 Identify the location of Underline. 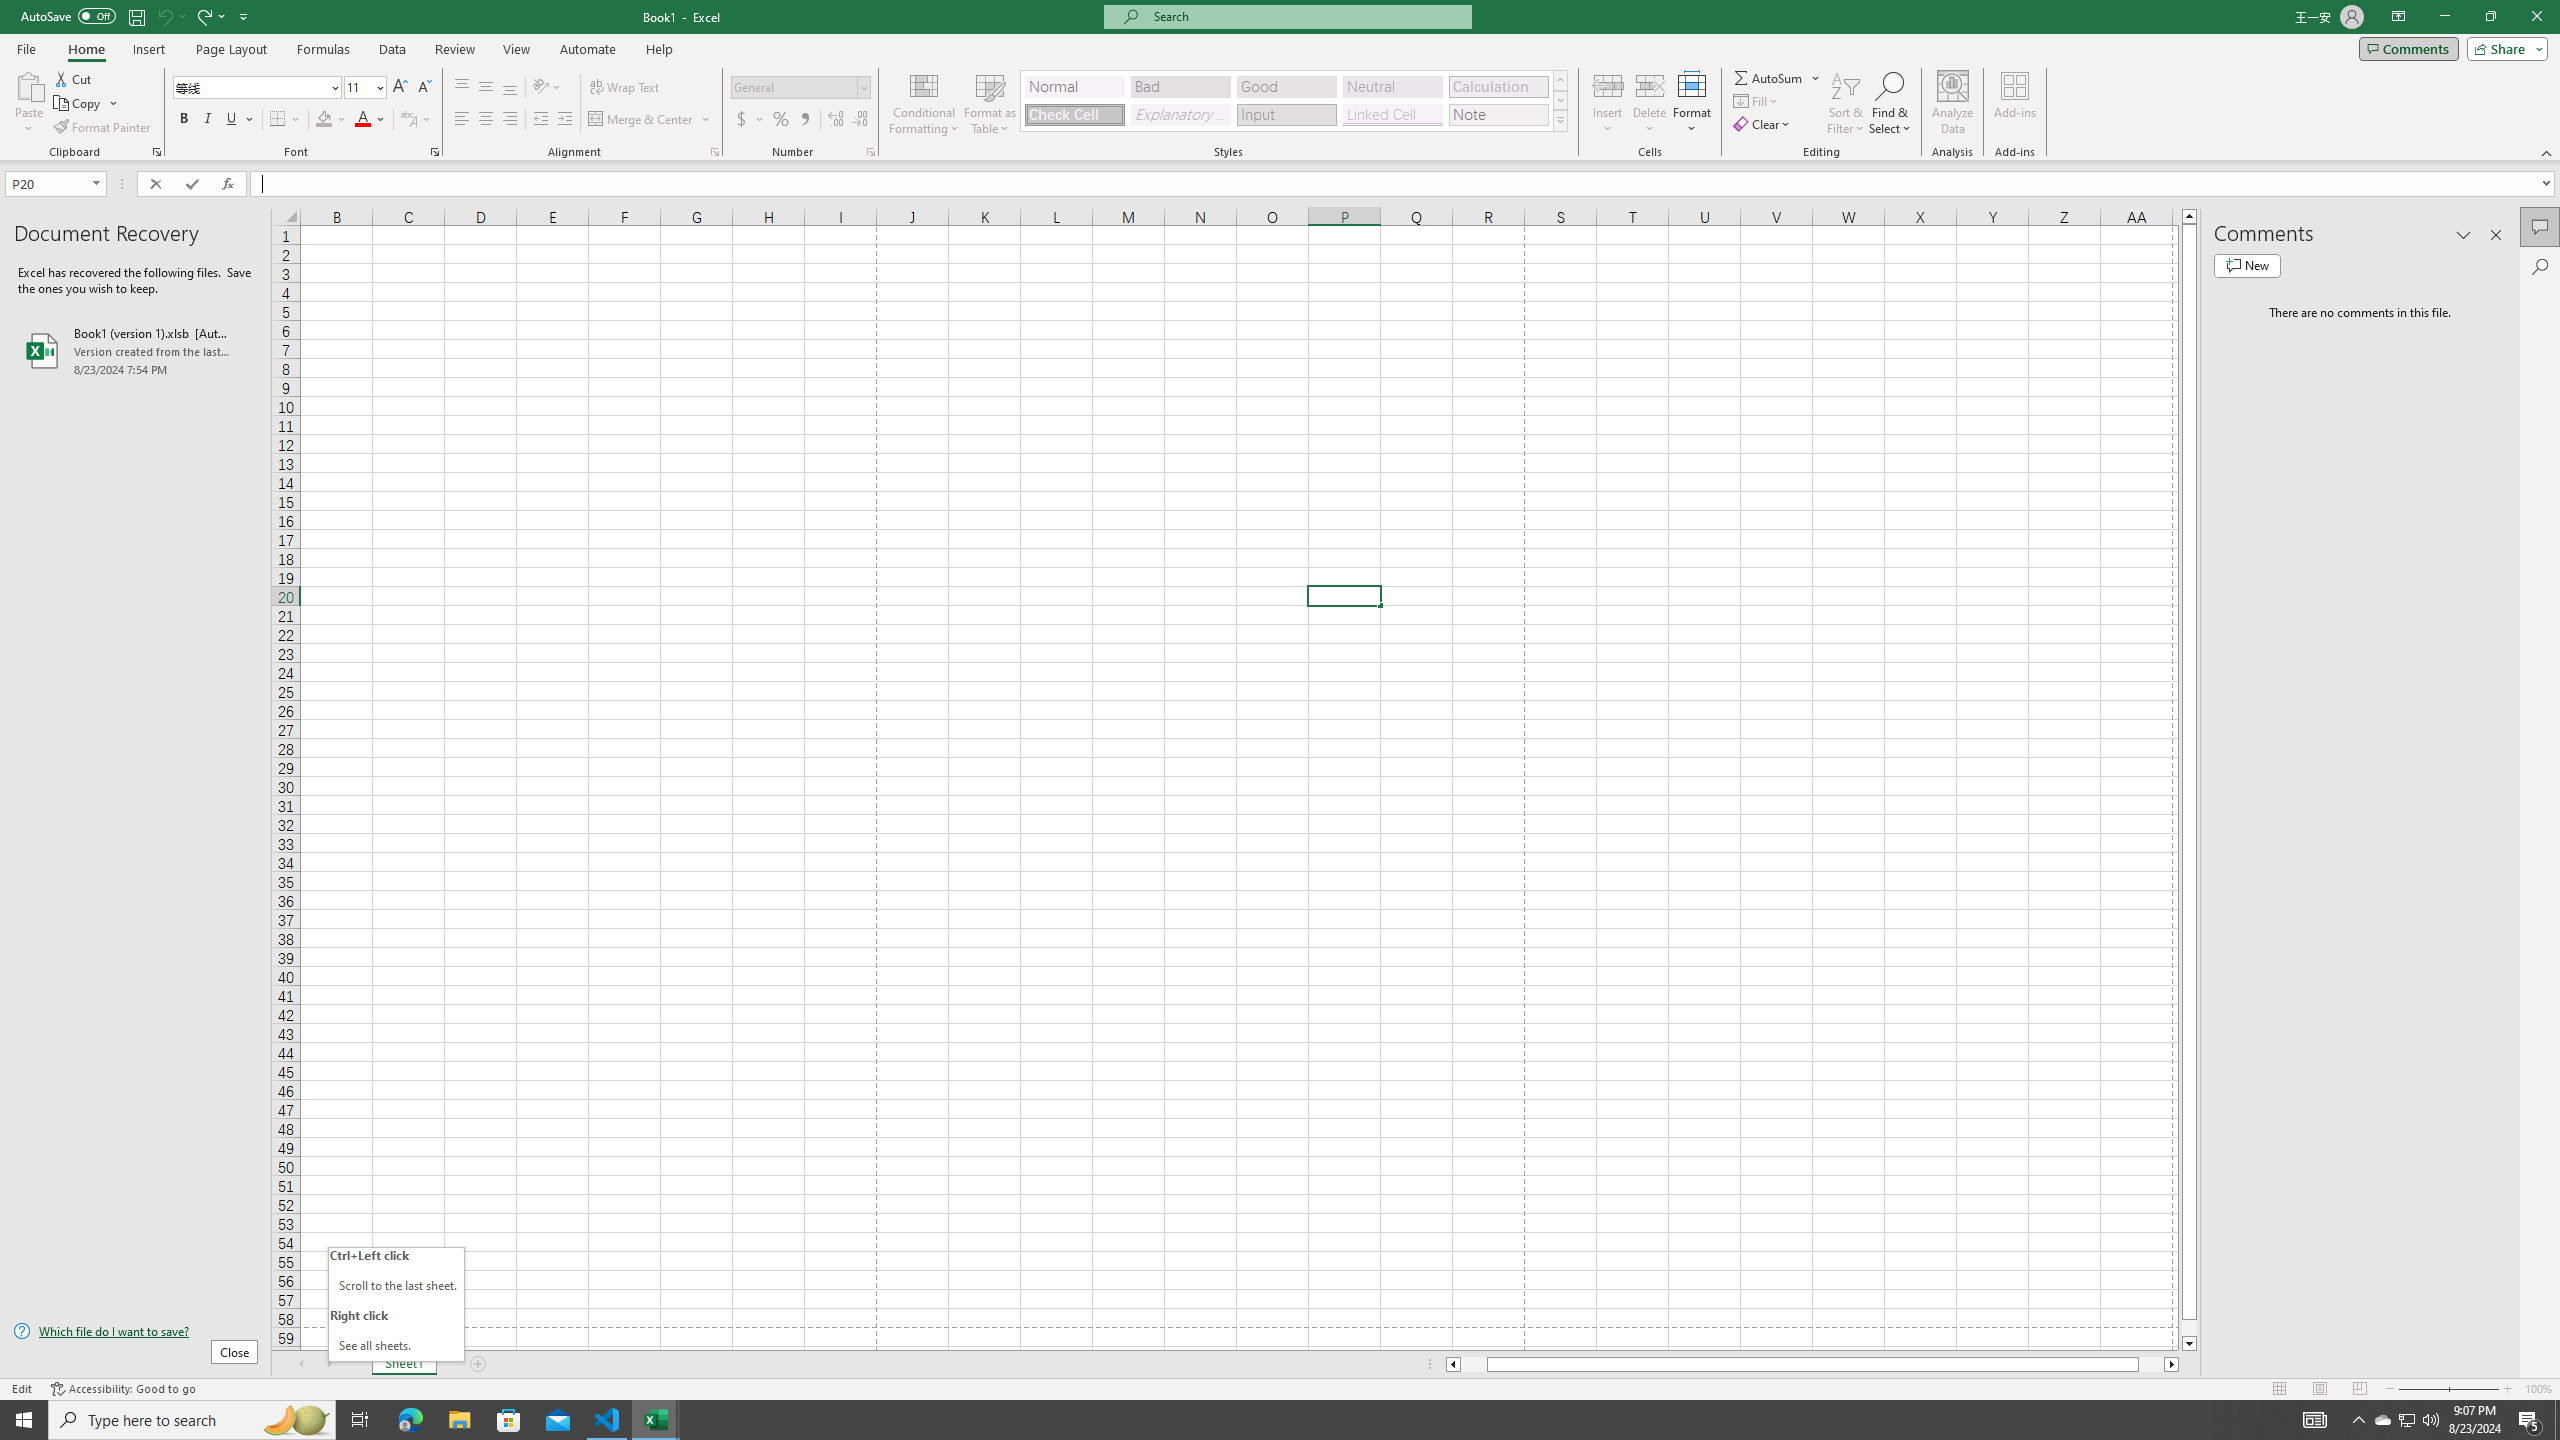
(239, 120).